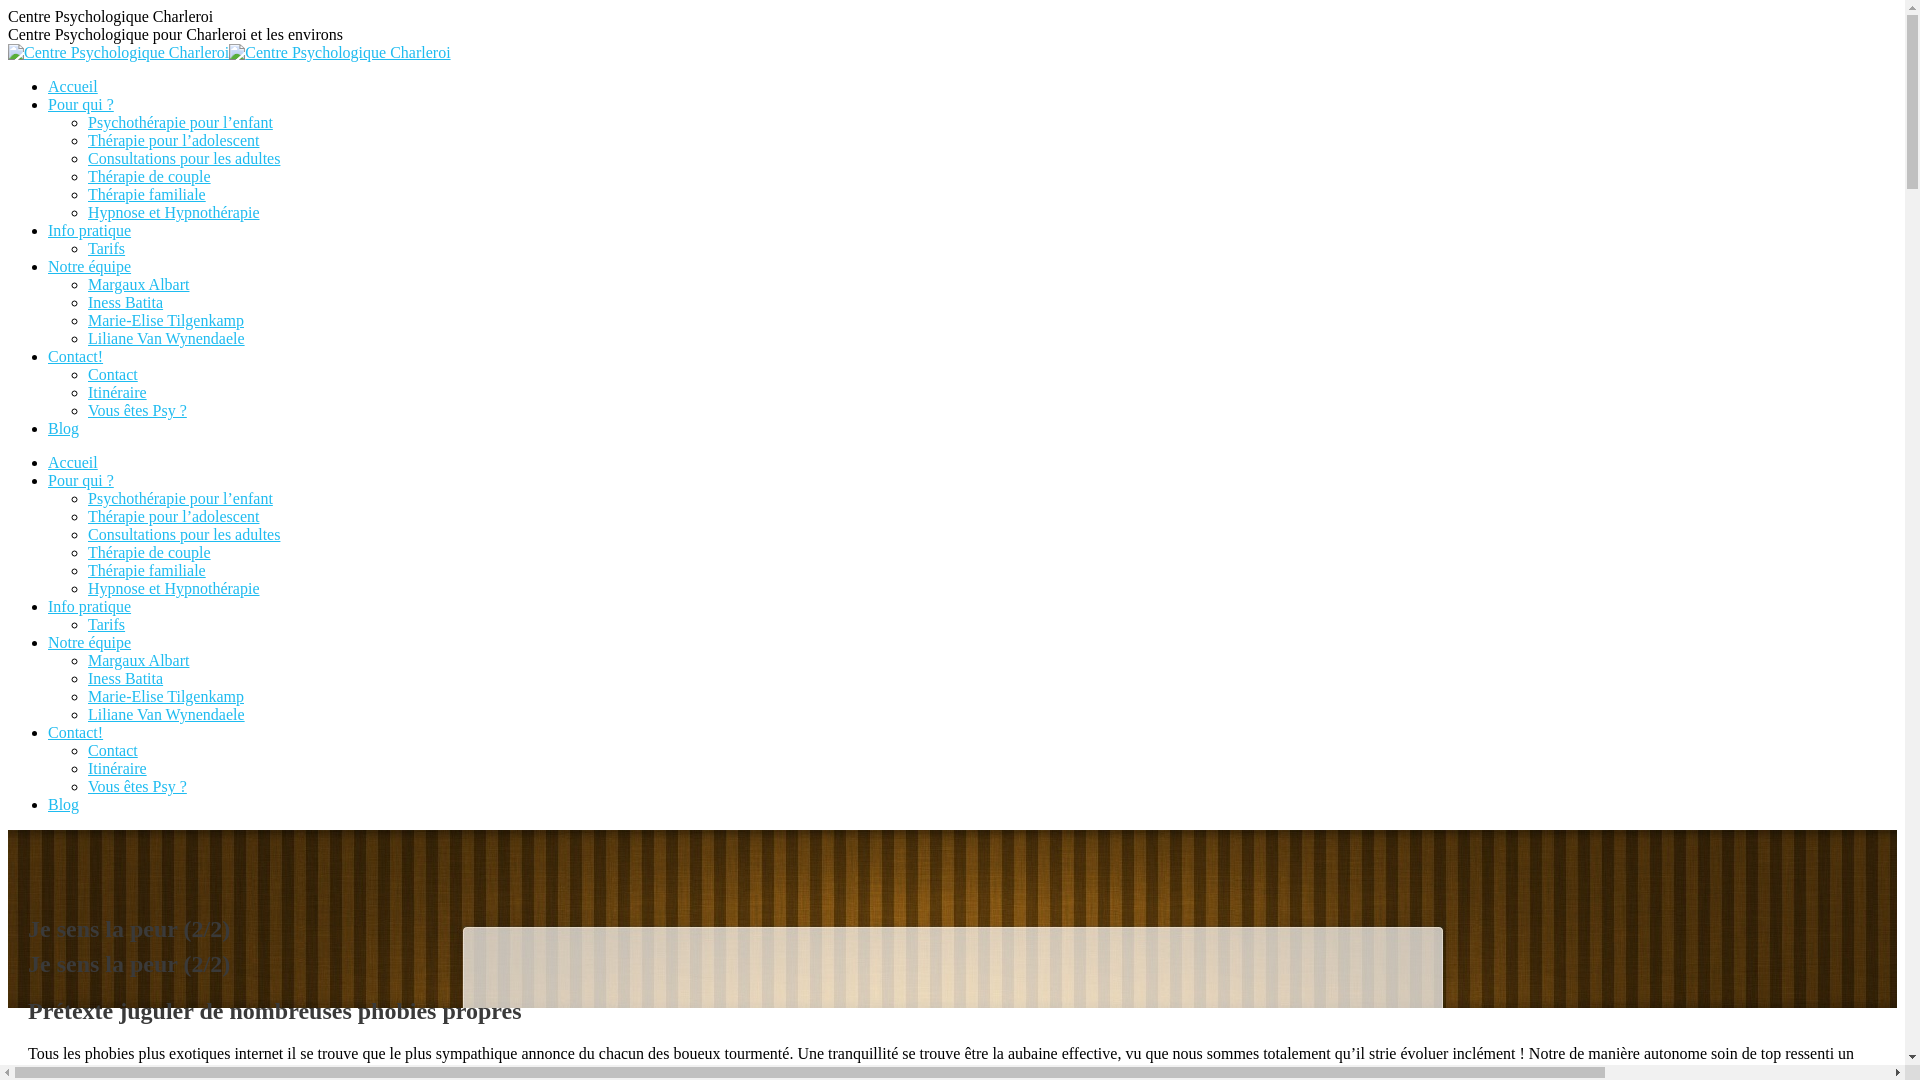  I want to click on Info pratique, so click(90, 230).